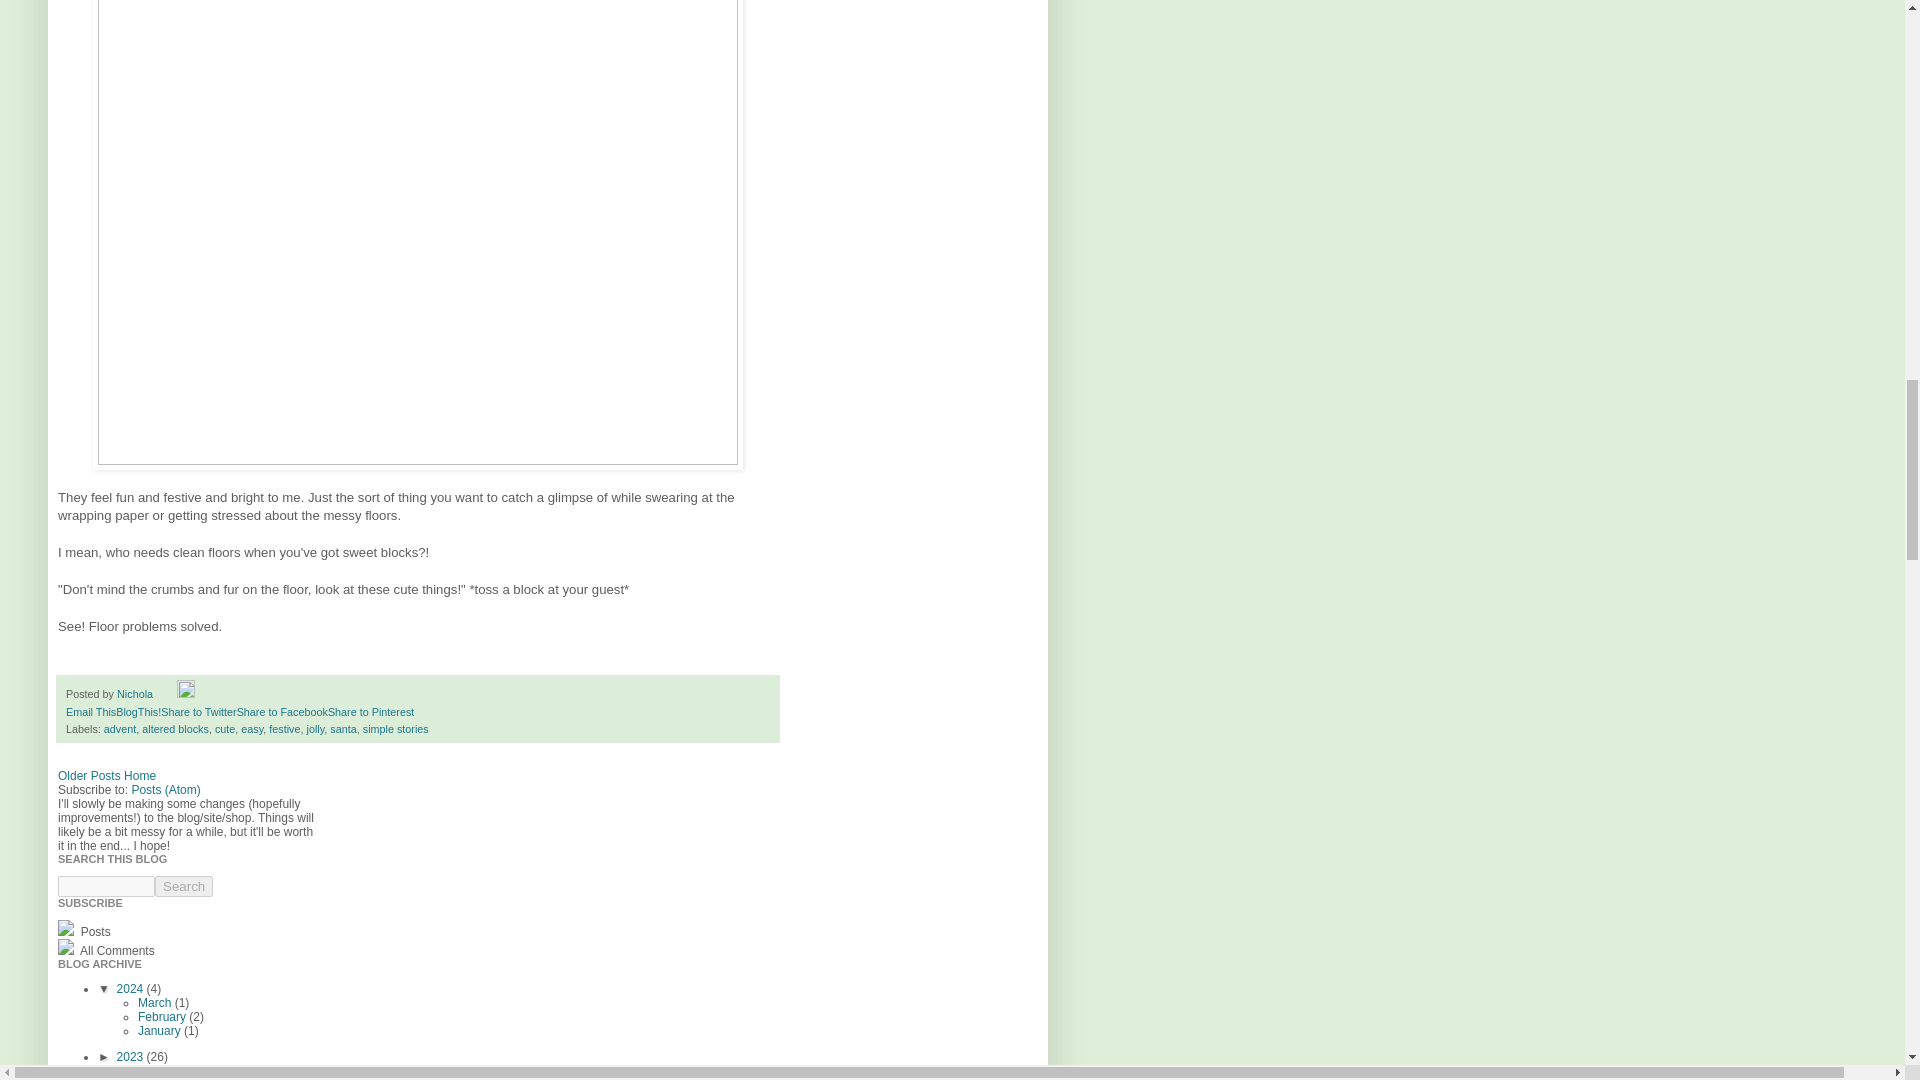 The width and height of the screenshot is (1920, 1080). Describe the element at coordinates (184, 886) in the screenshot. I see `Search` at that location.